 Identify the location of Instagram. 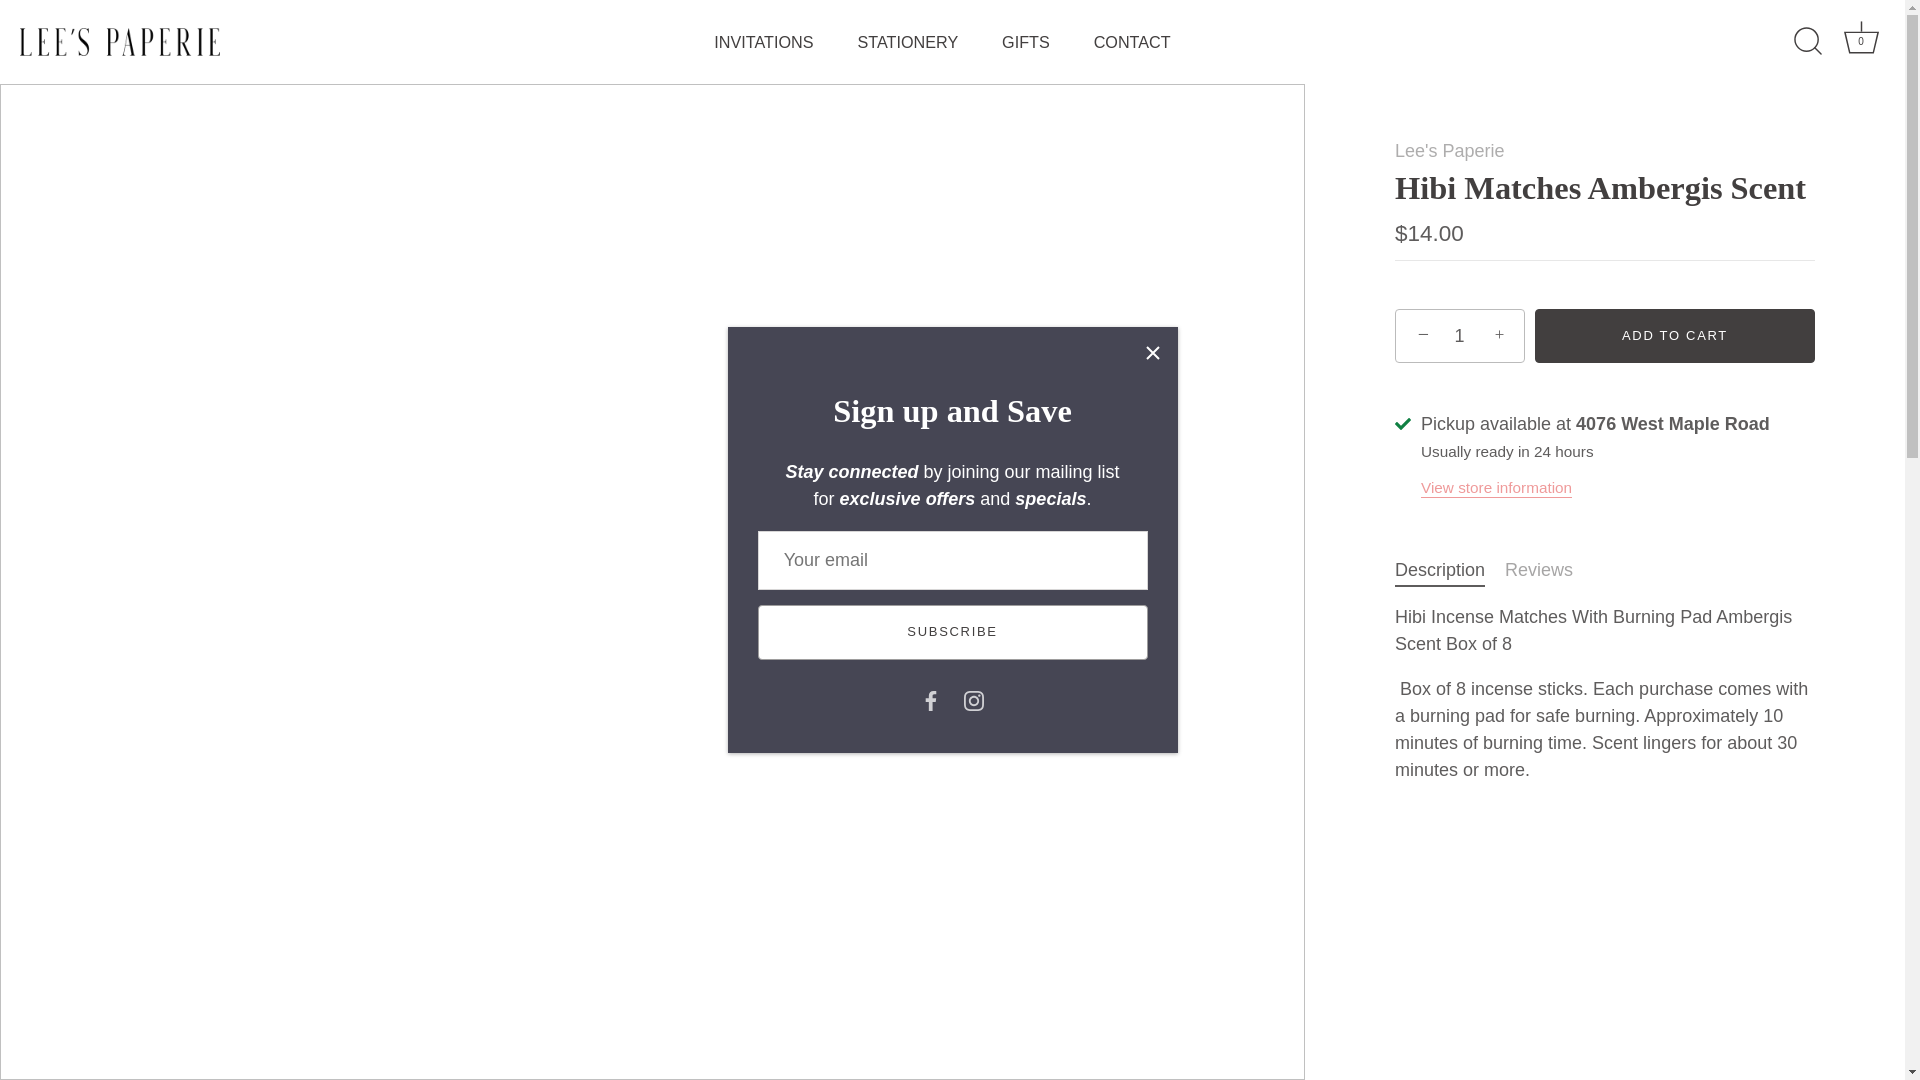
(764, 41).